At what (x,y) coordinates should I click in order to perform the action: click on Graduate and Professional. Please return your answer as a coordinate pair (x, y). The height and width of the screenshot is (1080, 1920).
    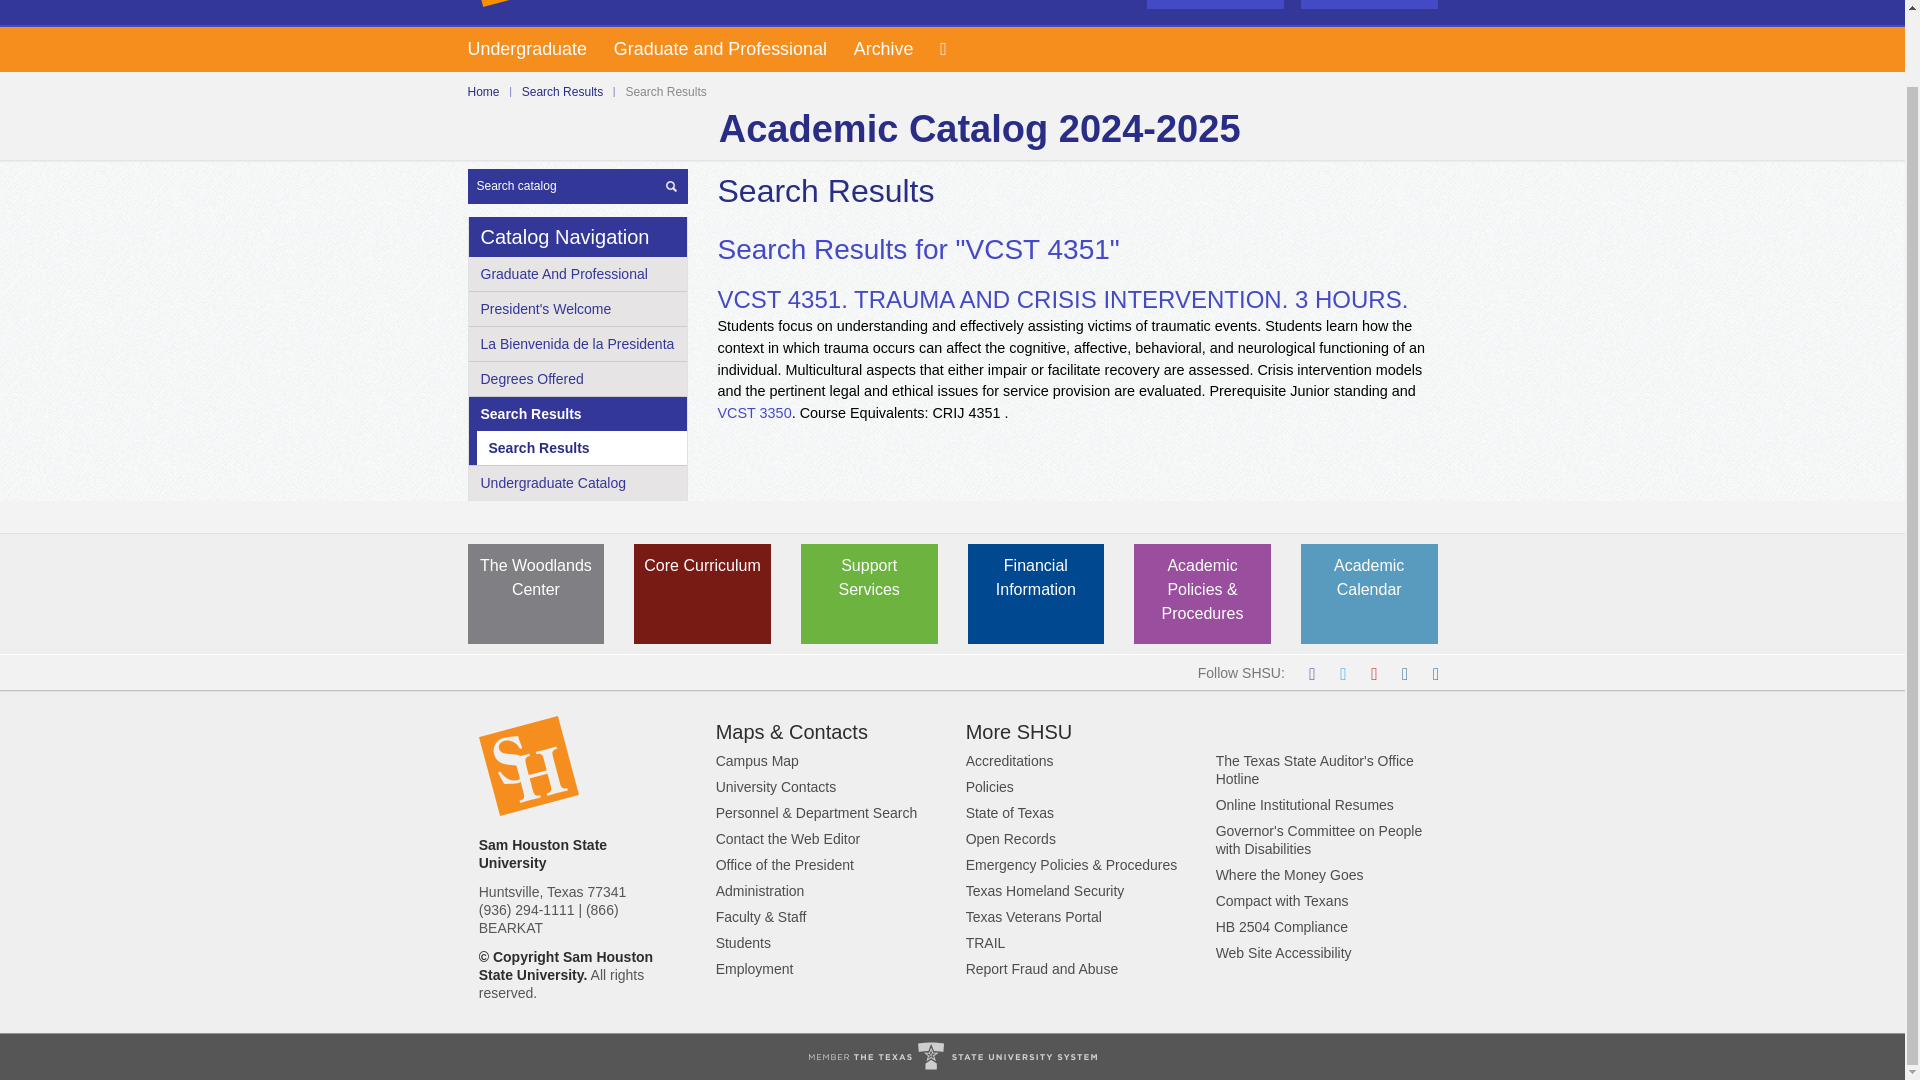
    Looking at the image, I should click on (734, 50).